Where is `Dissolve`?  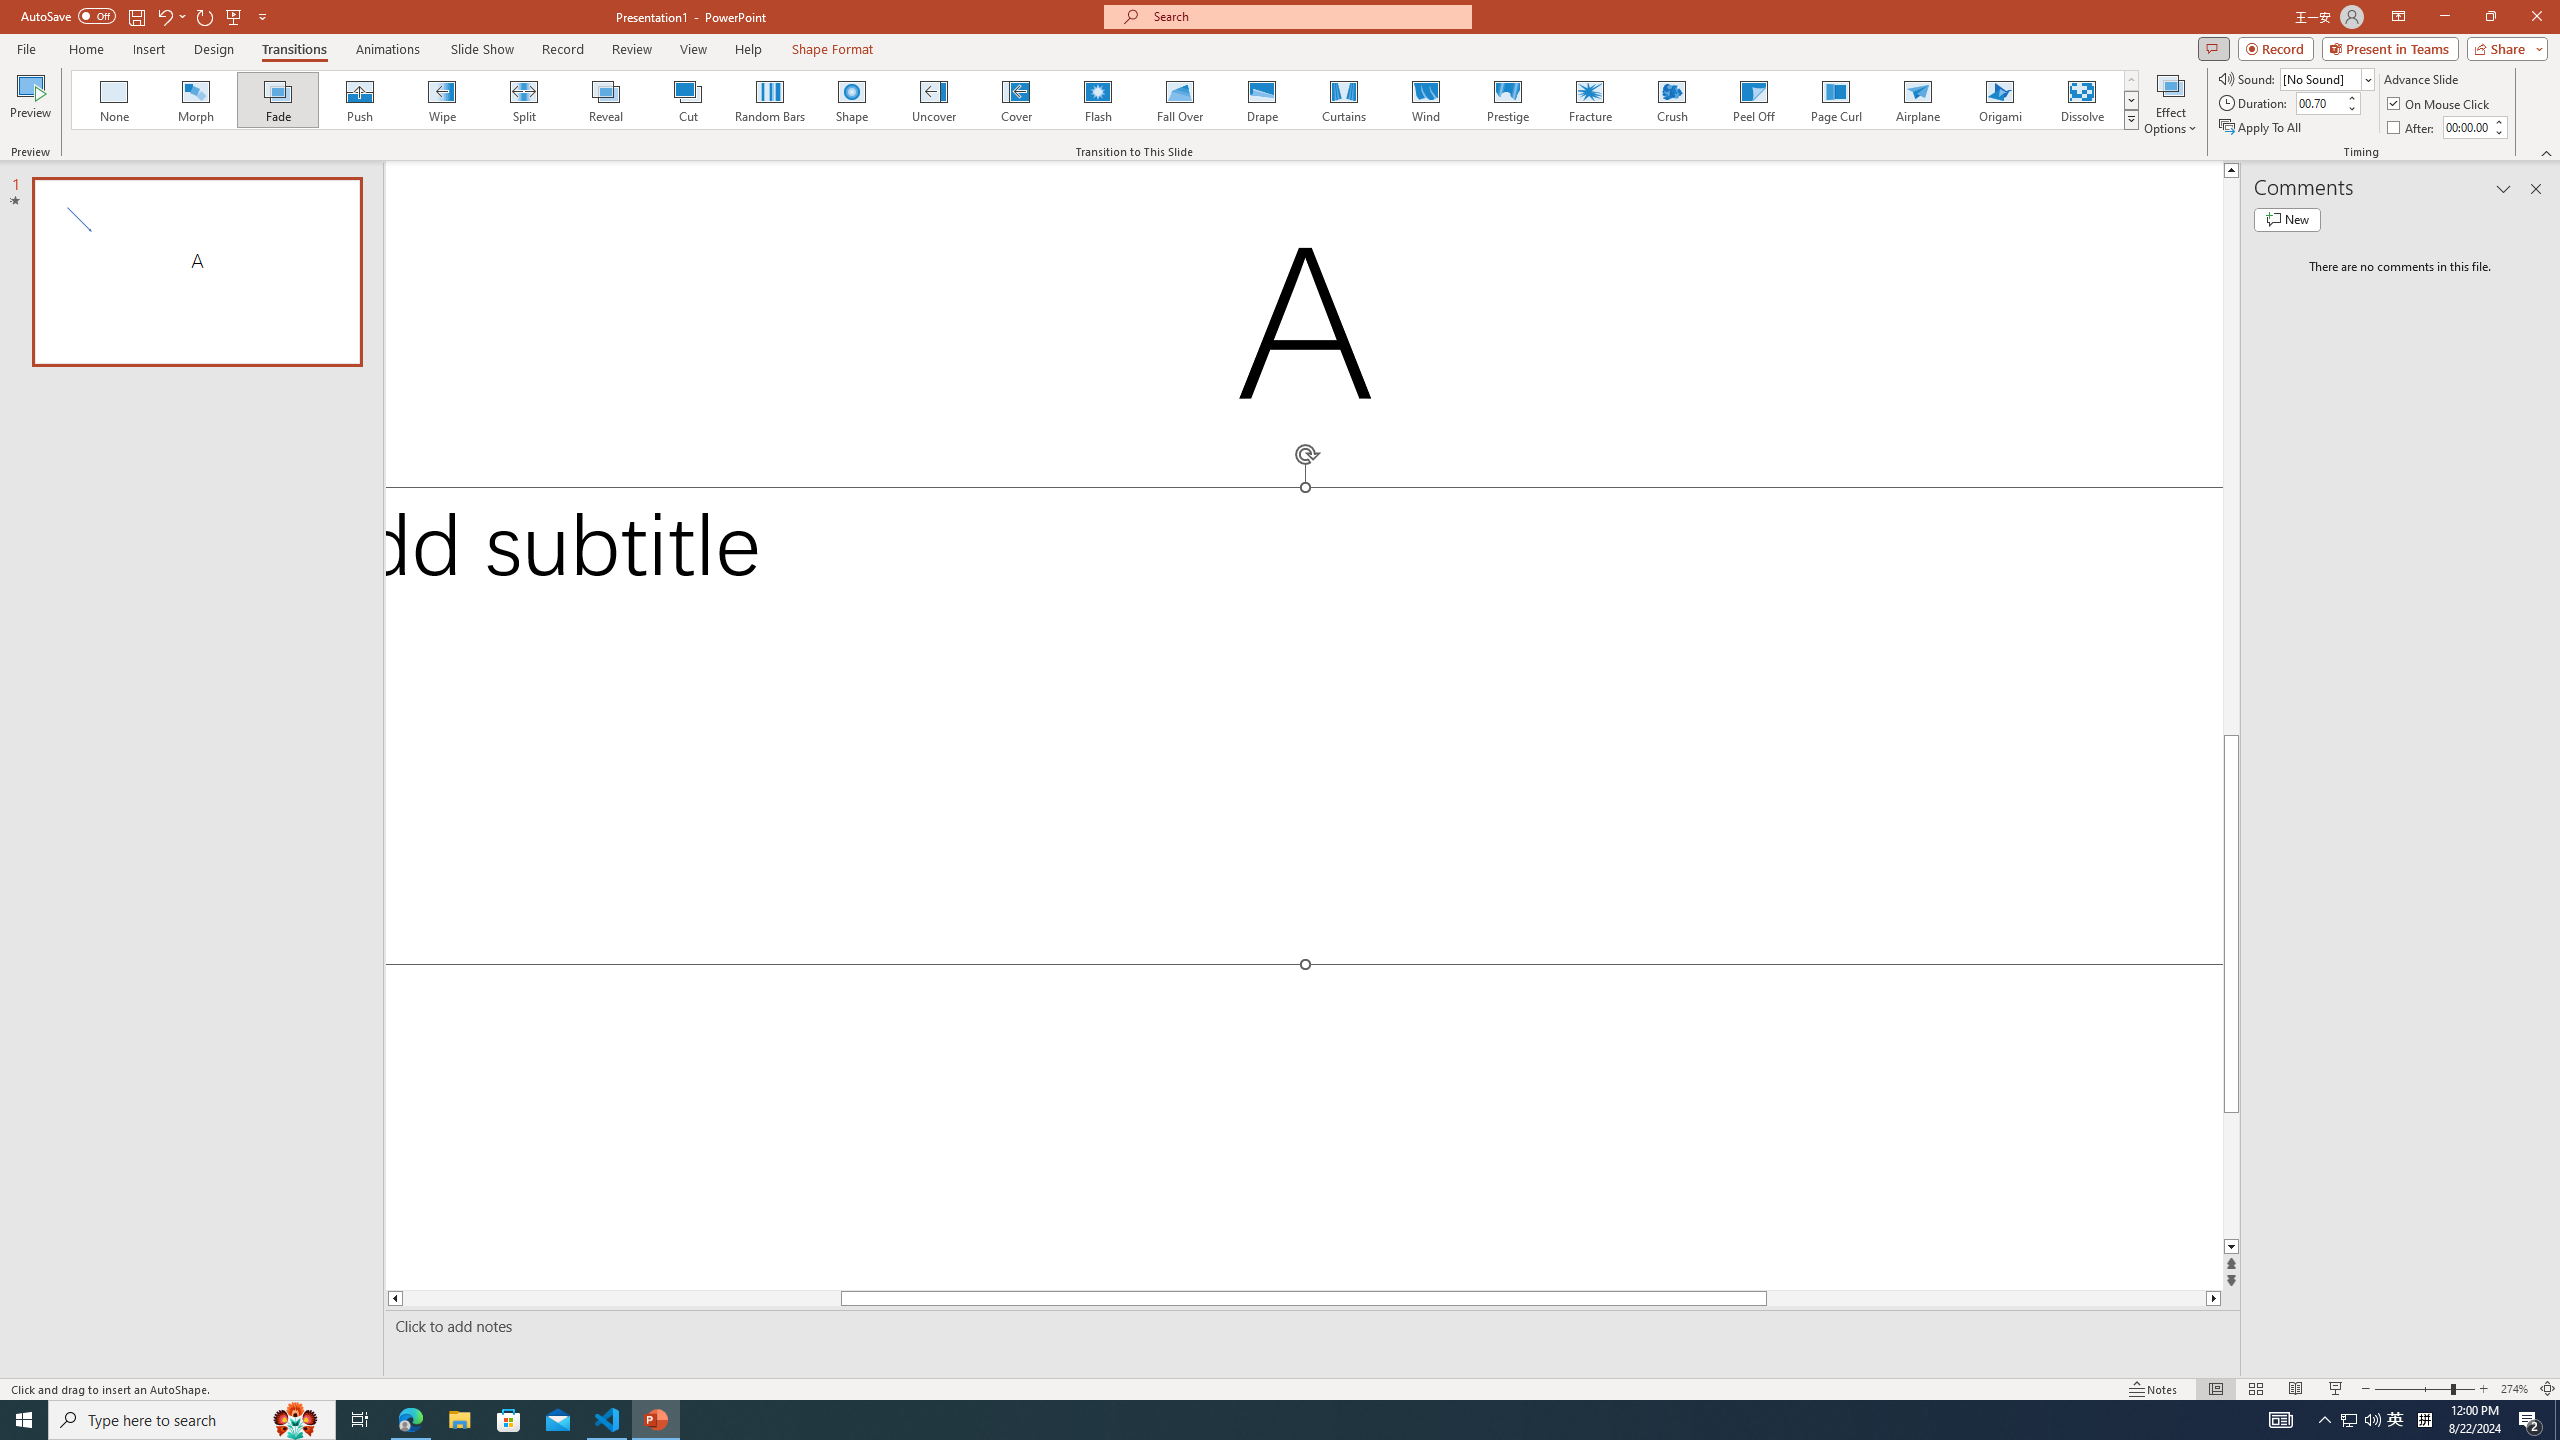 Dissolve is located at coordinates (2081, 100).